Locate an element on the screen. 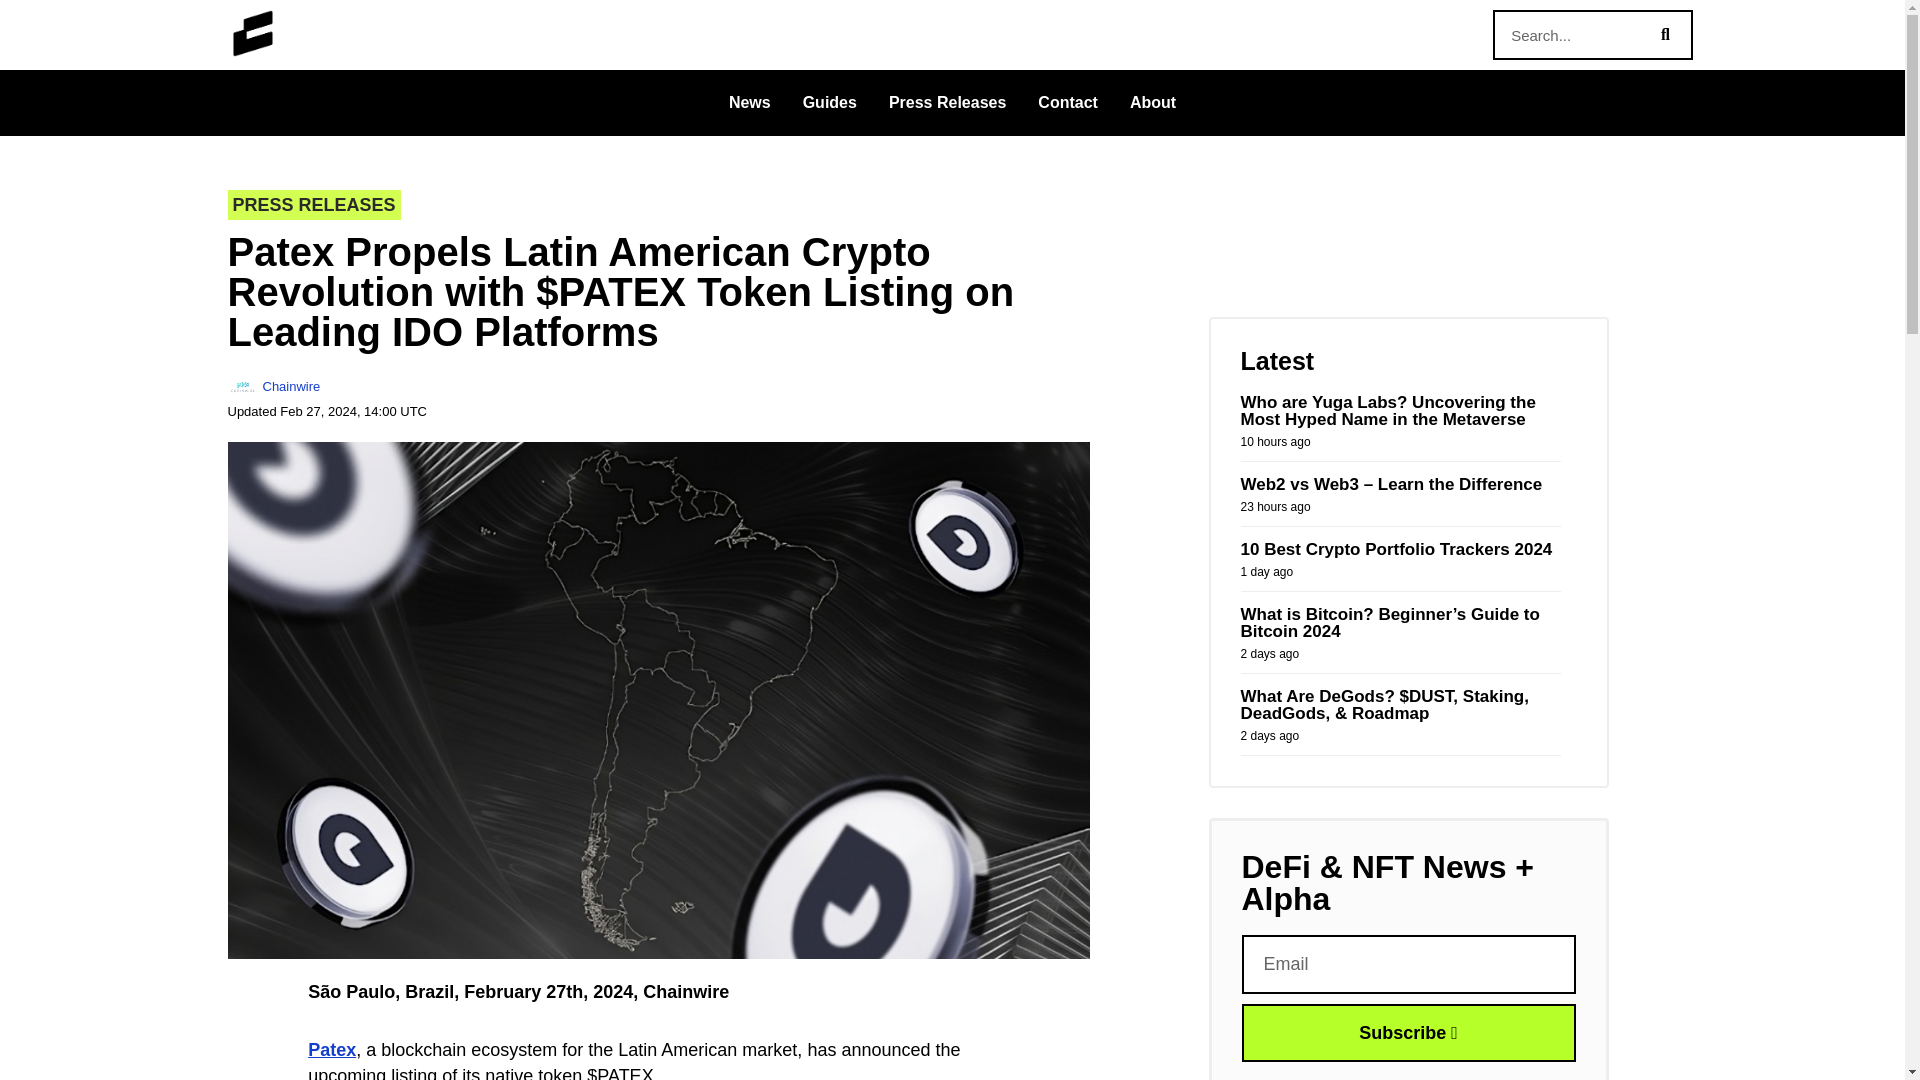 The height and width of the screenshot is (1080, 1920). Chainwire is located at coordinates (274, 386).